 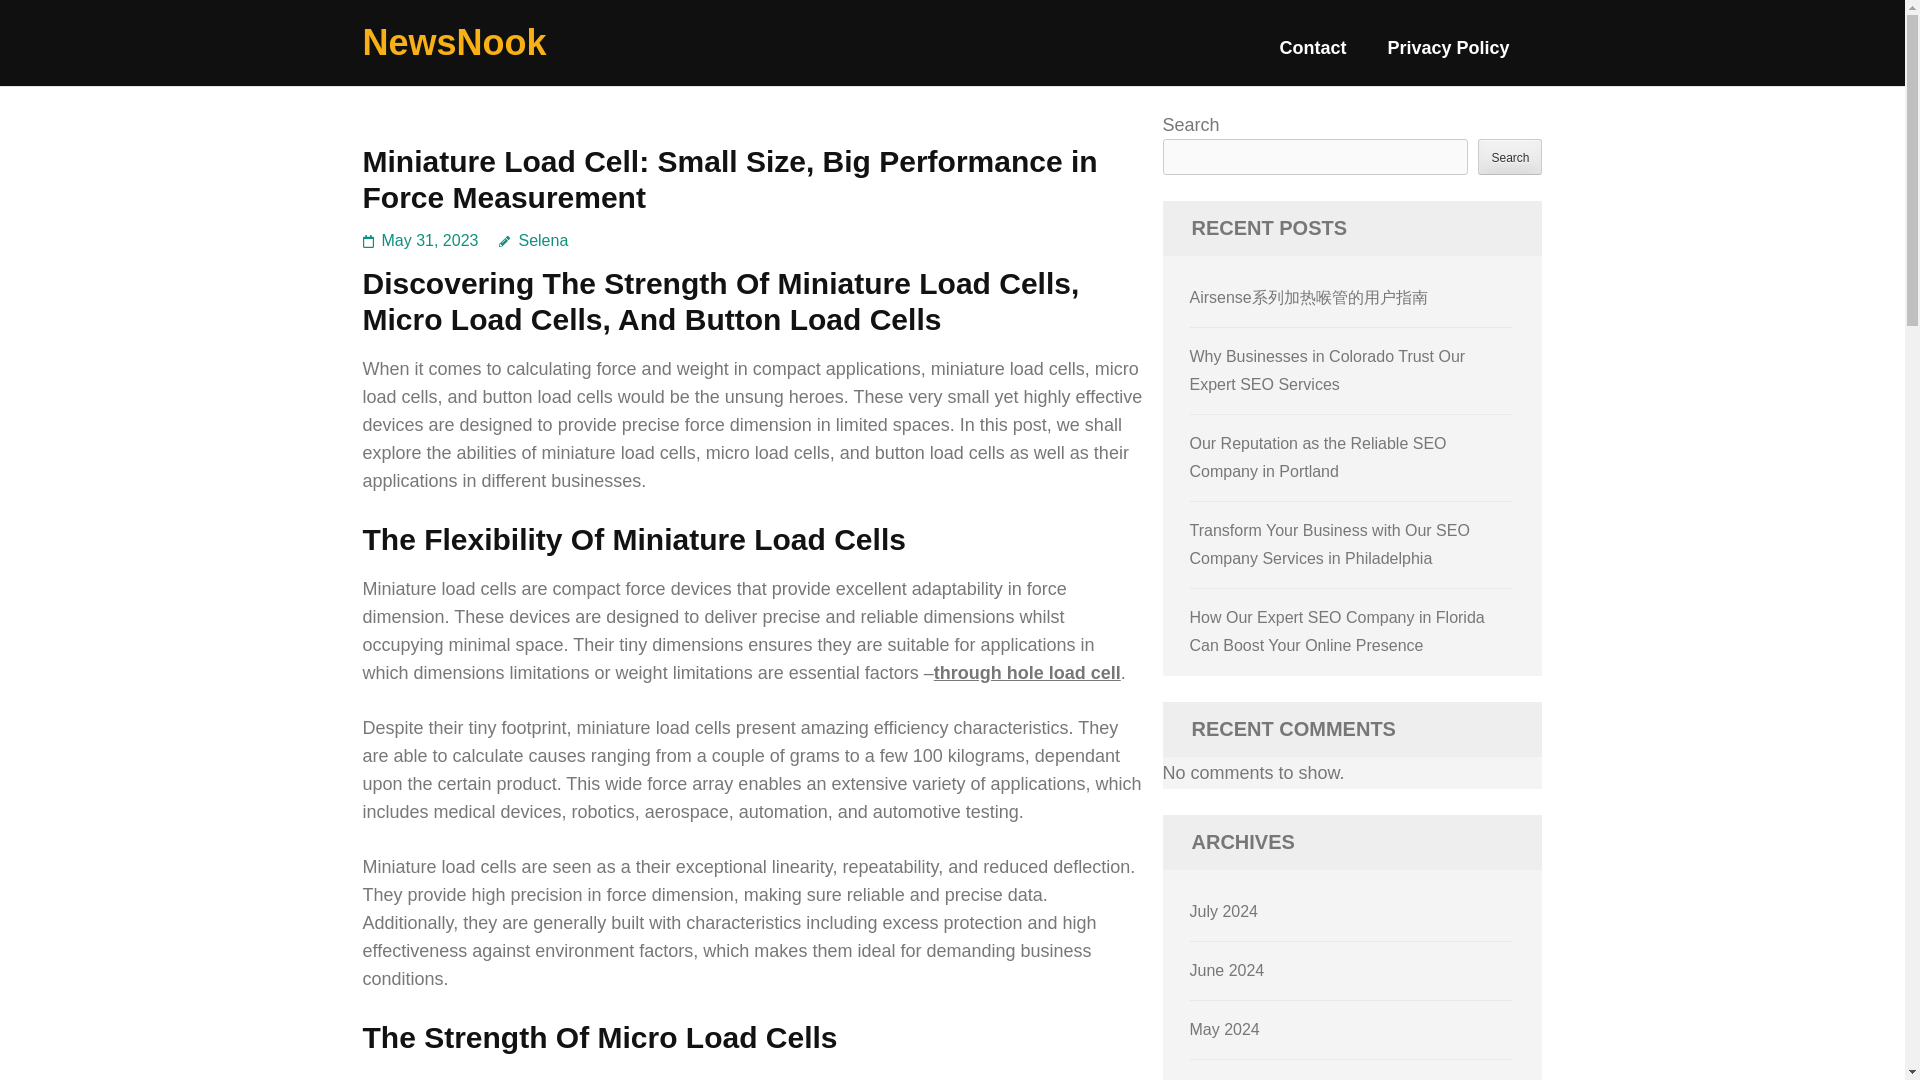 I want to click on May 31, 2023, so click(x=430, y=240).